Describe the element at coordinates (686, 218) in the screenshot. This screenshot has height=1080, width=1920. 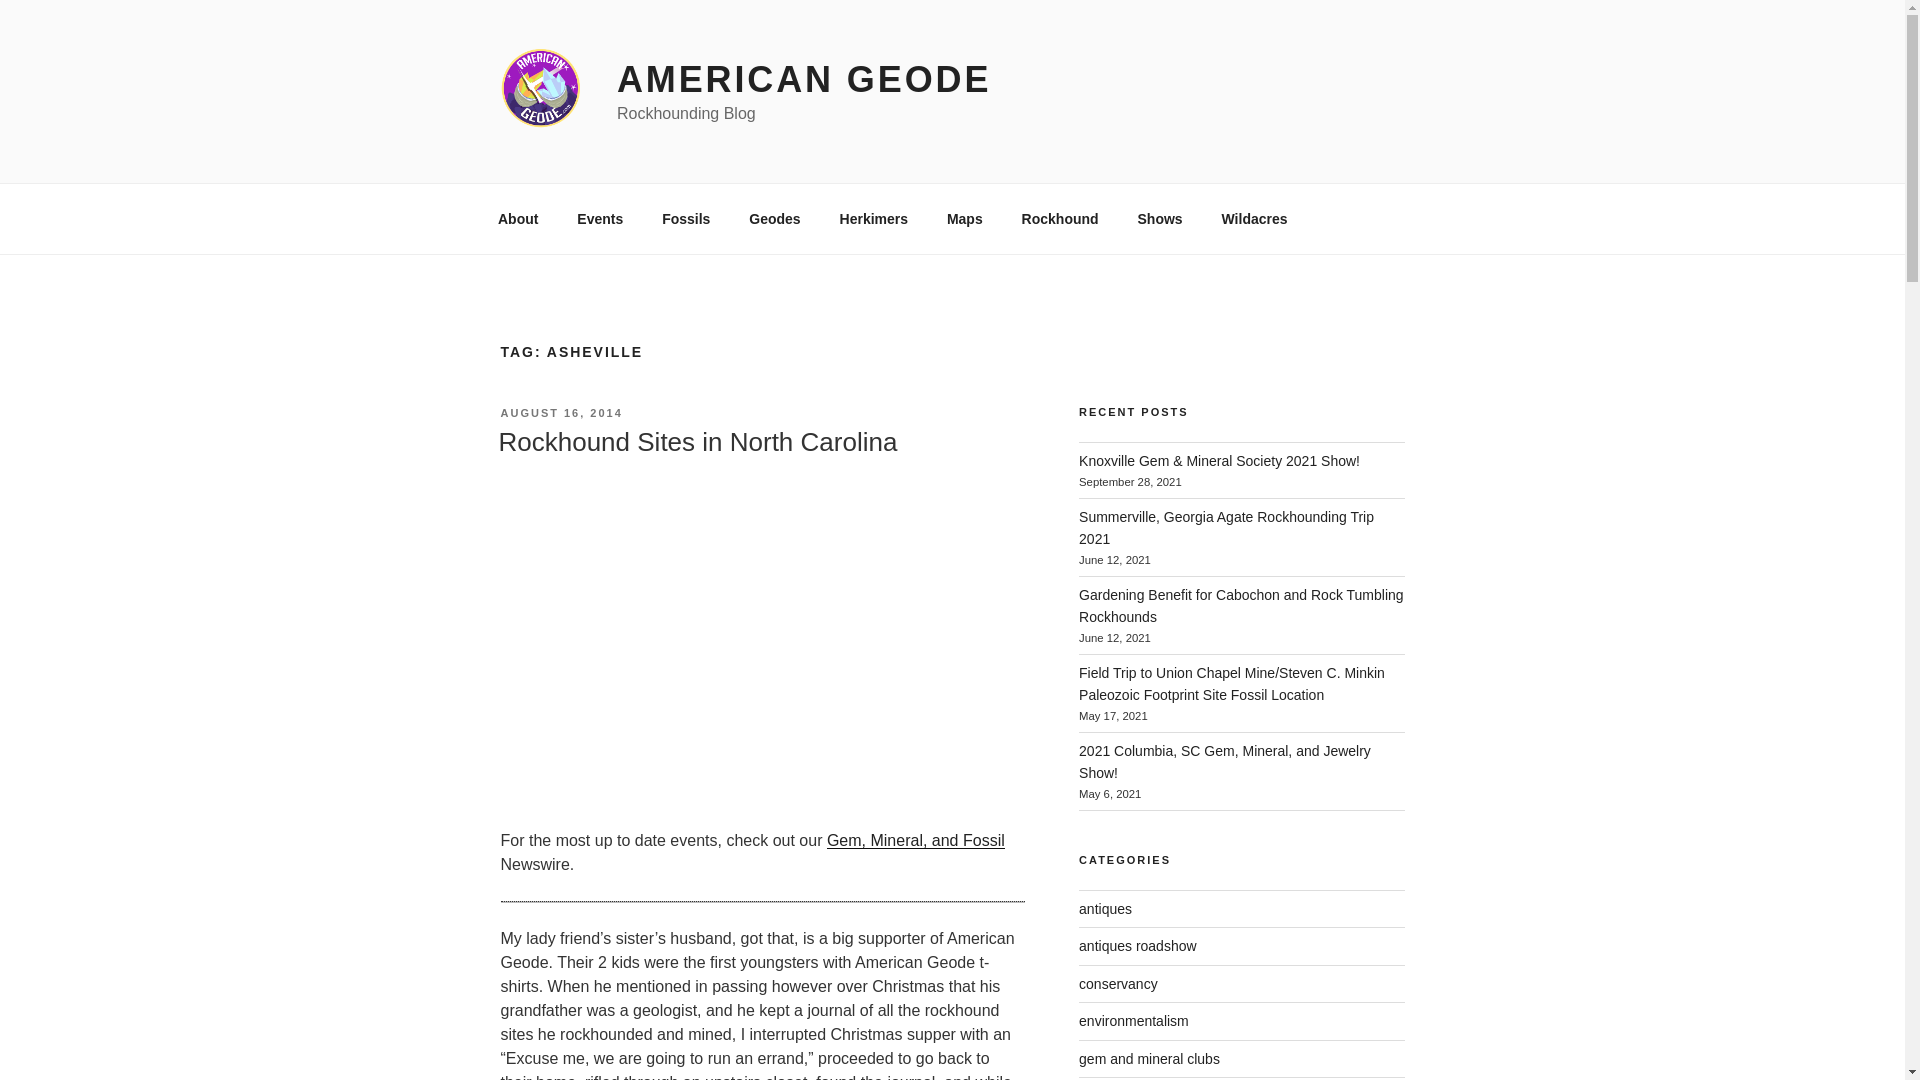
I see `Fossils` at that location.